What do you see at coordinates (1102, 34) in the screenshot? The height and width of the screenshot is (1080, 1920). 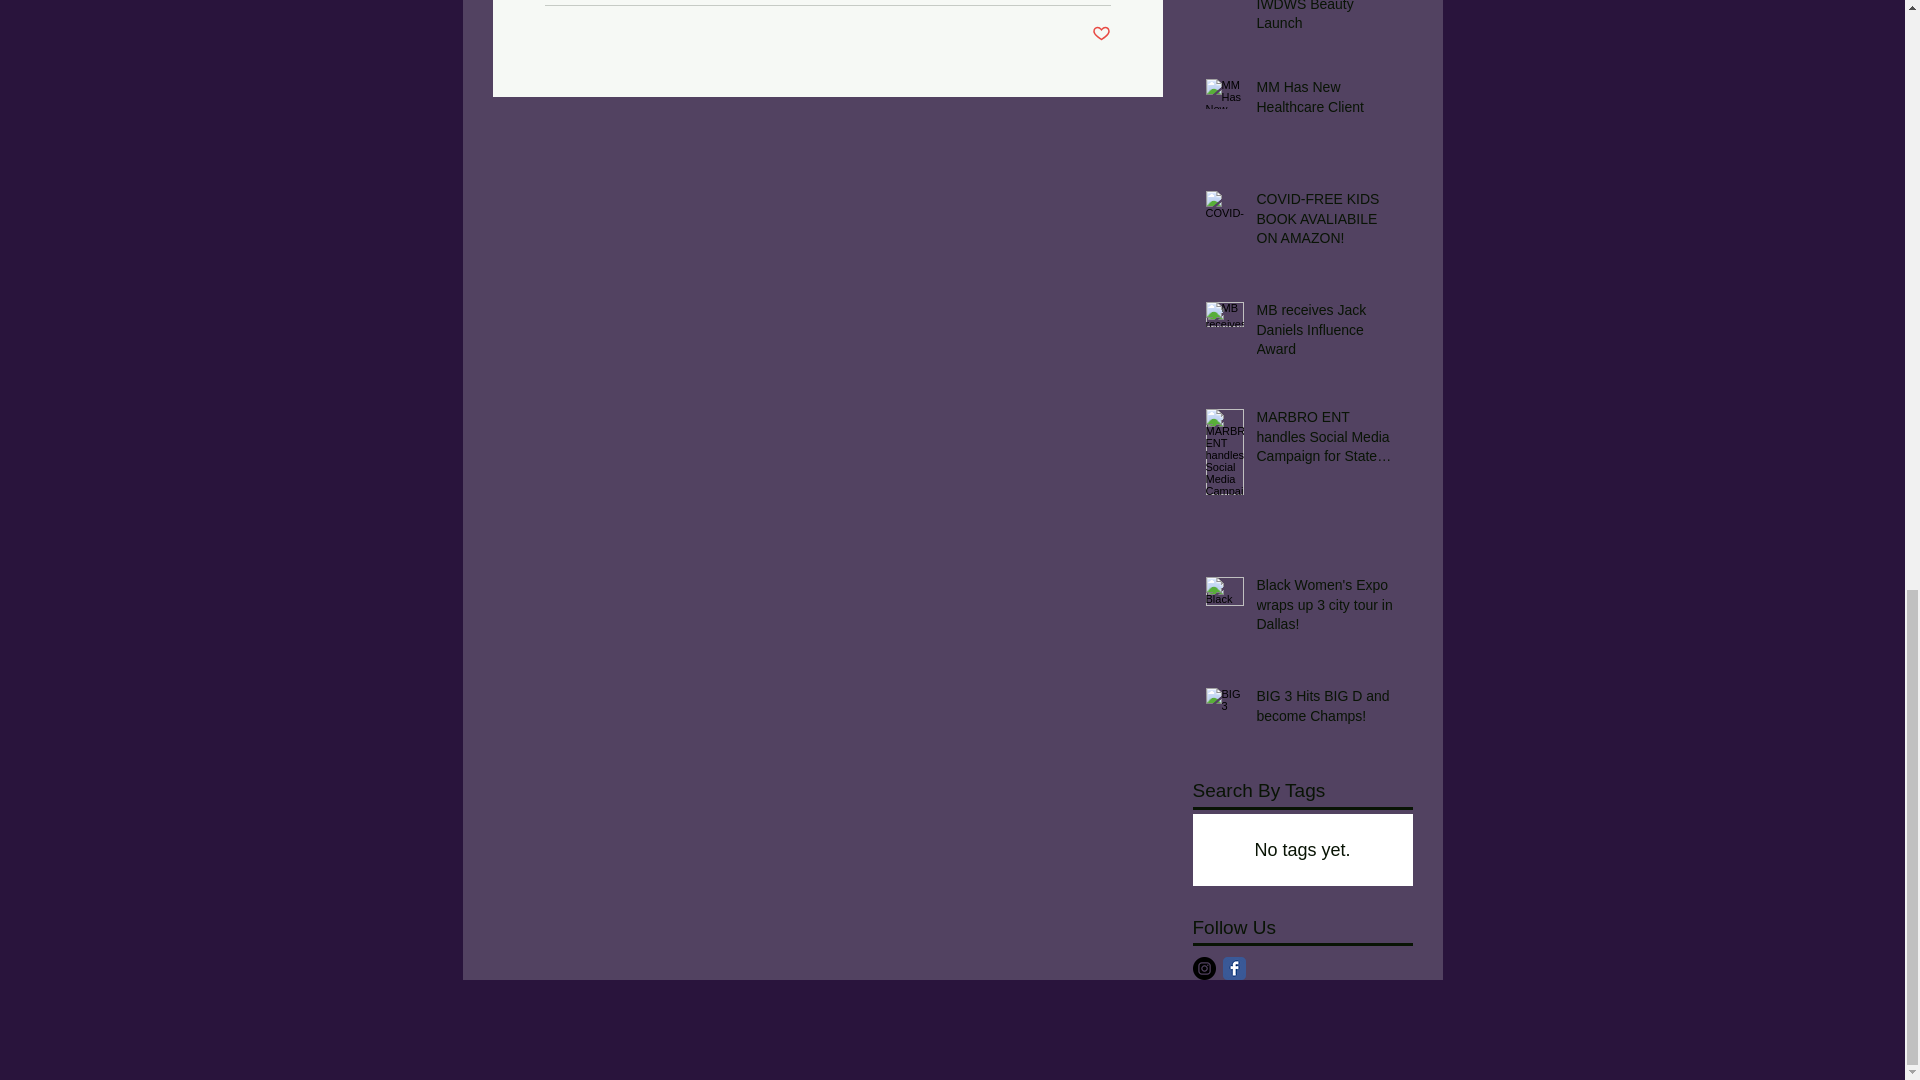 I see `Post not marked as liked` at bounding box center [1102, 34].